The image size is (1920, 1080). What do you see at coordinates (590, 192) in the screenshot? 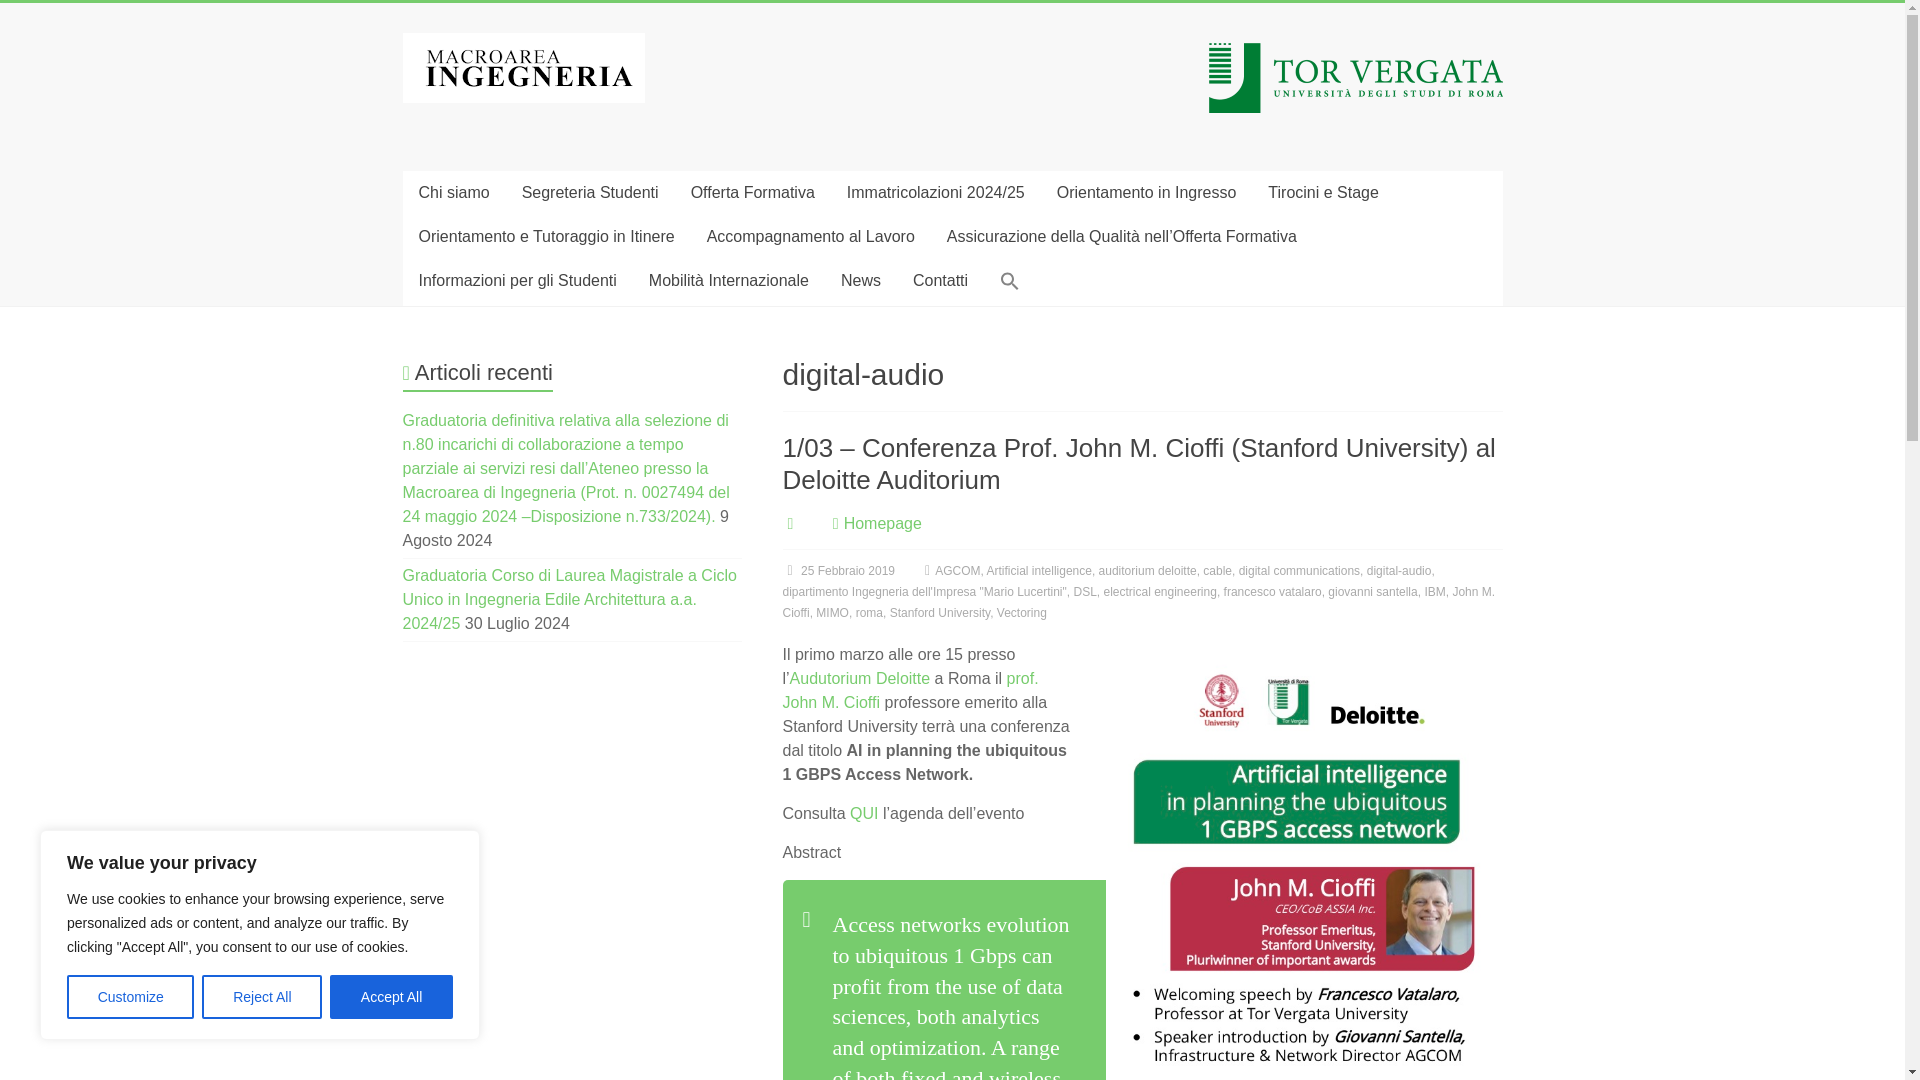
I see `Segreteria Studenti` at bounding box center [590, 192].